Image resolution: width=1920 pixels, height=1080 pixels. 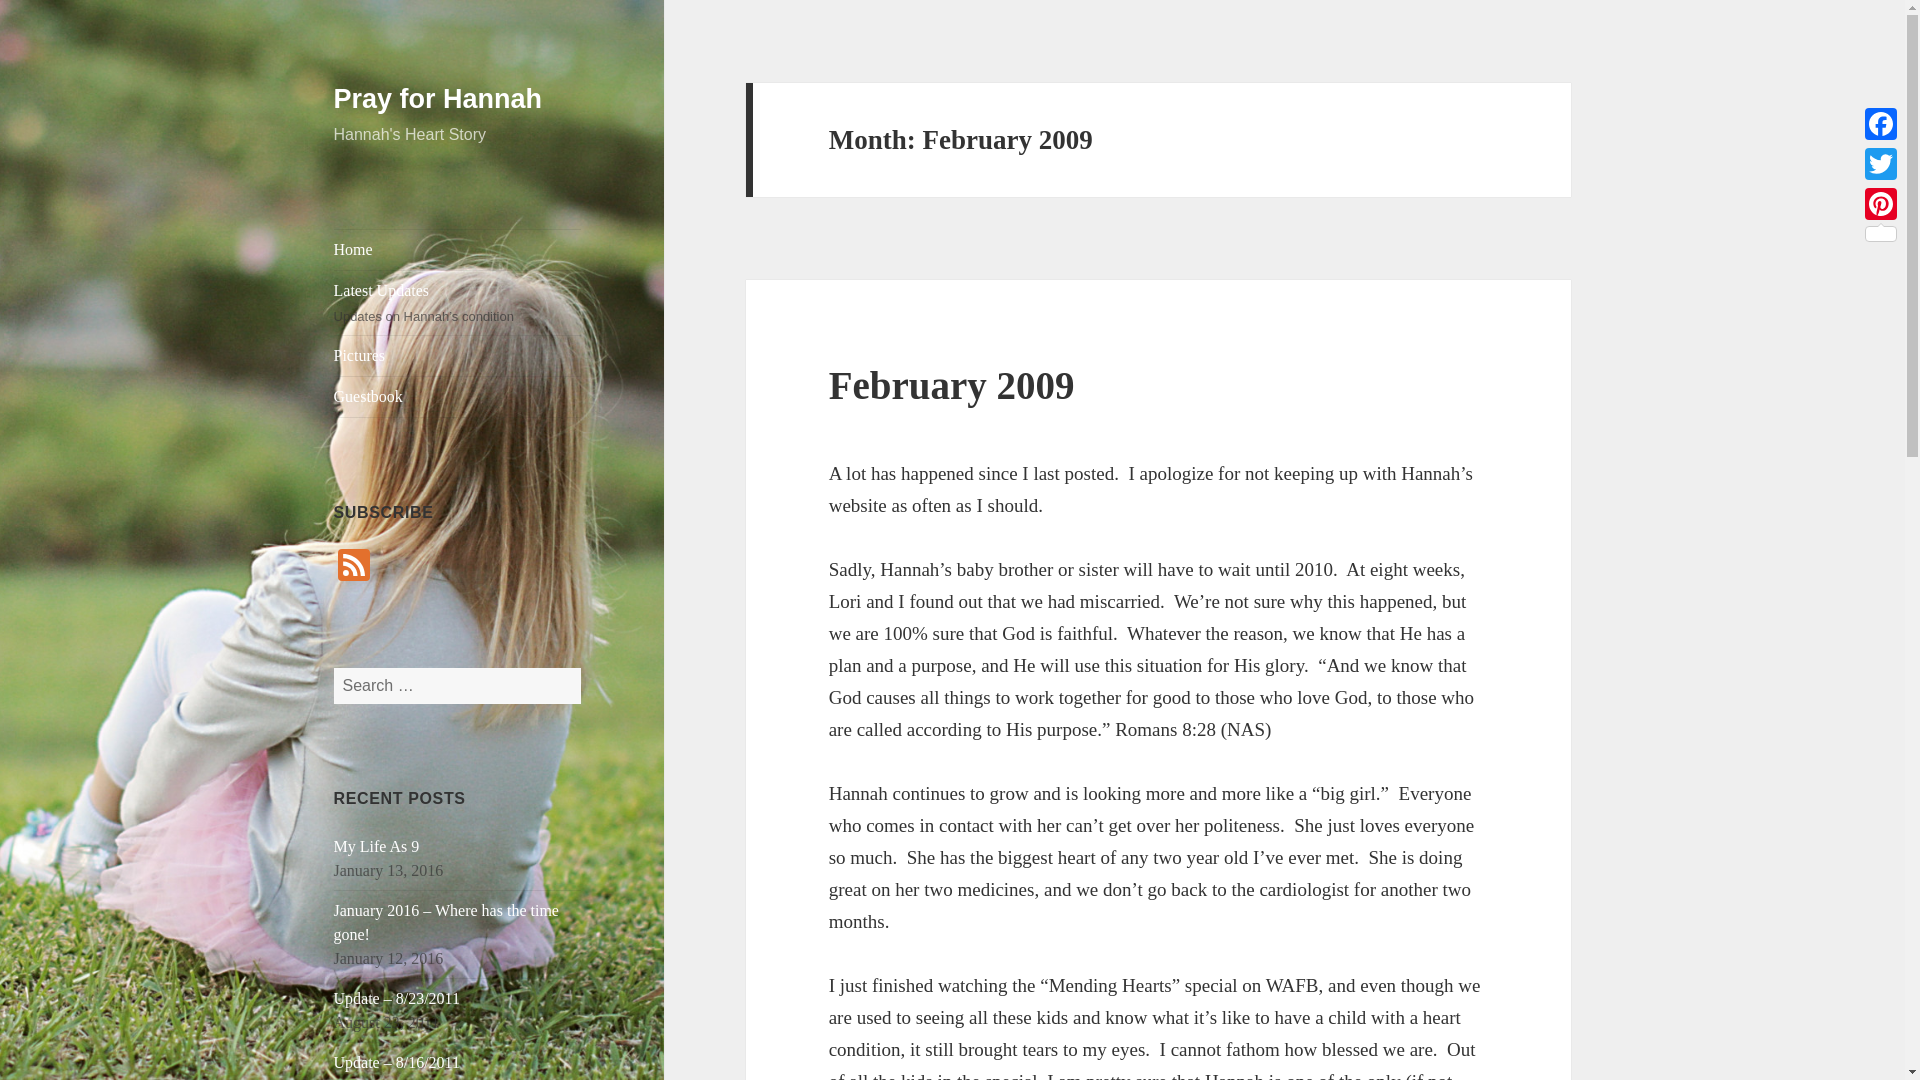 What do you see at coordinates (1880, 123) in the screenshot?
I see `Facebook` at bounding box center [1880, 123].